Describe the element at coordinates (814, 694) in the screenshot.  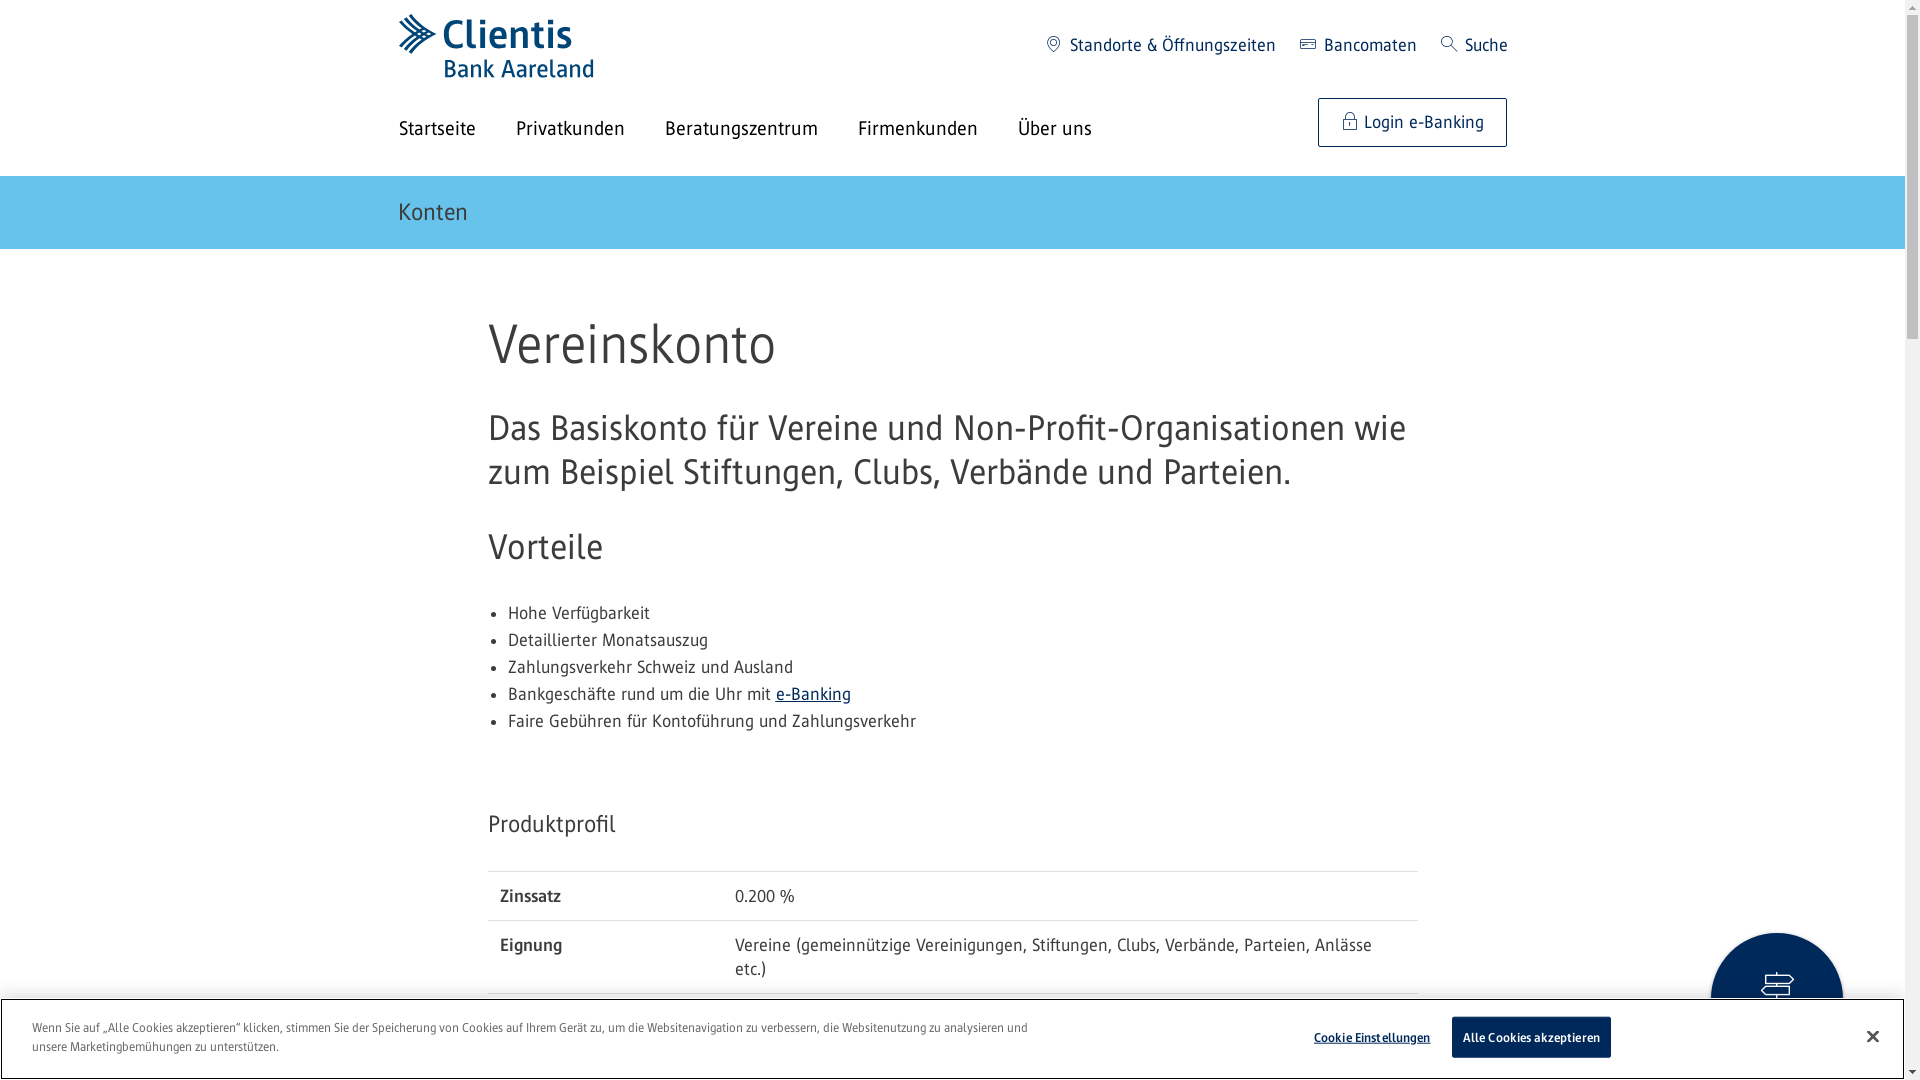
I see `e-Banking` at that location.